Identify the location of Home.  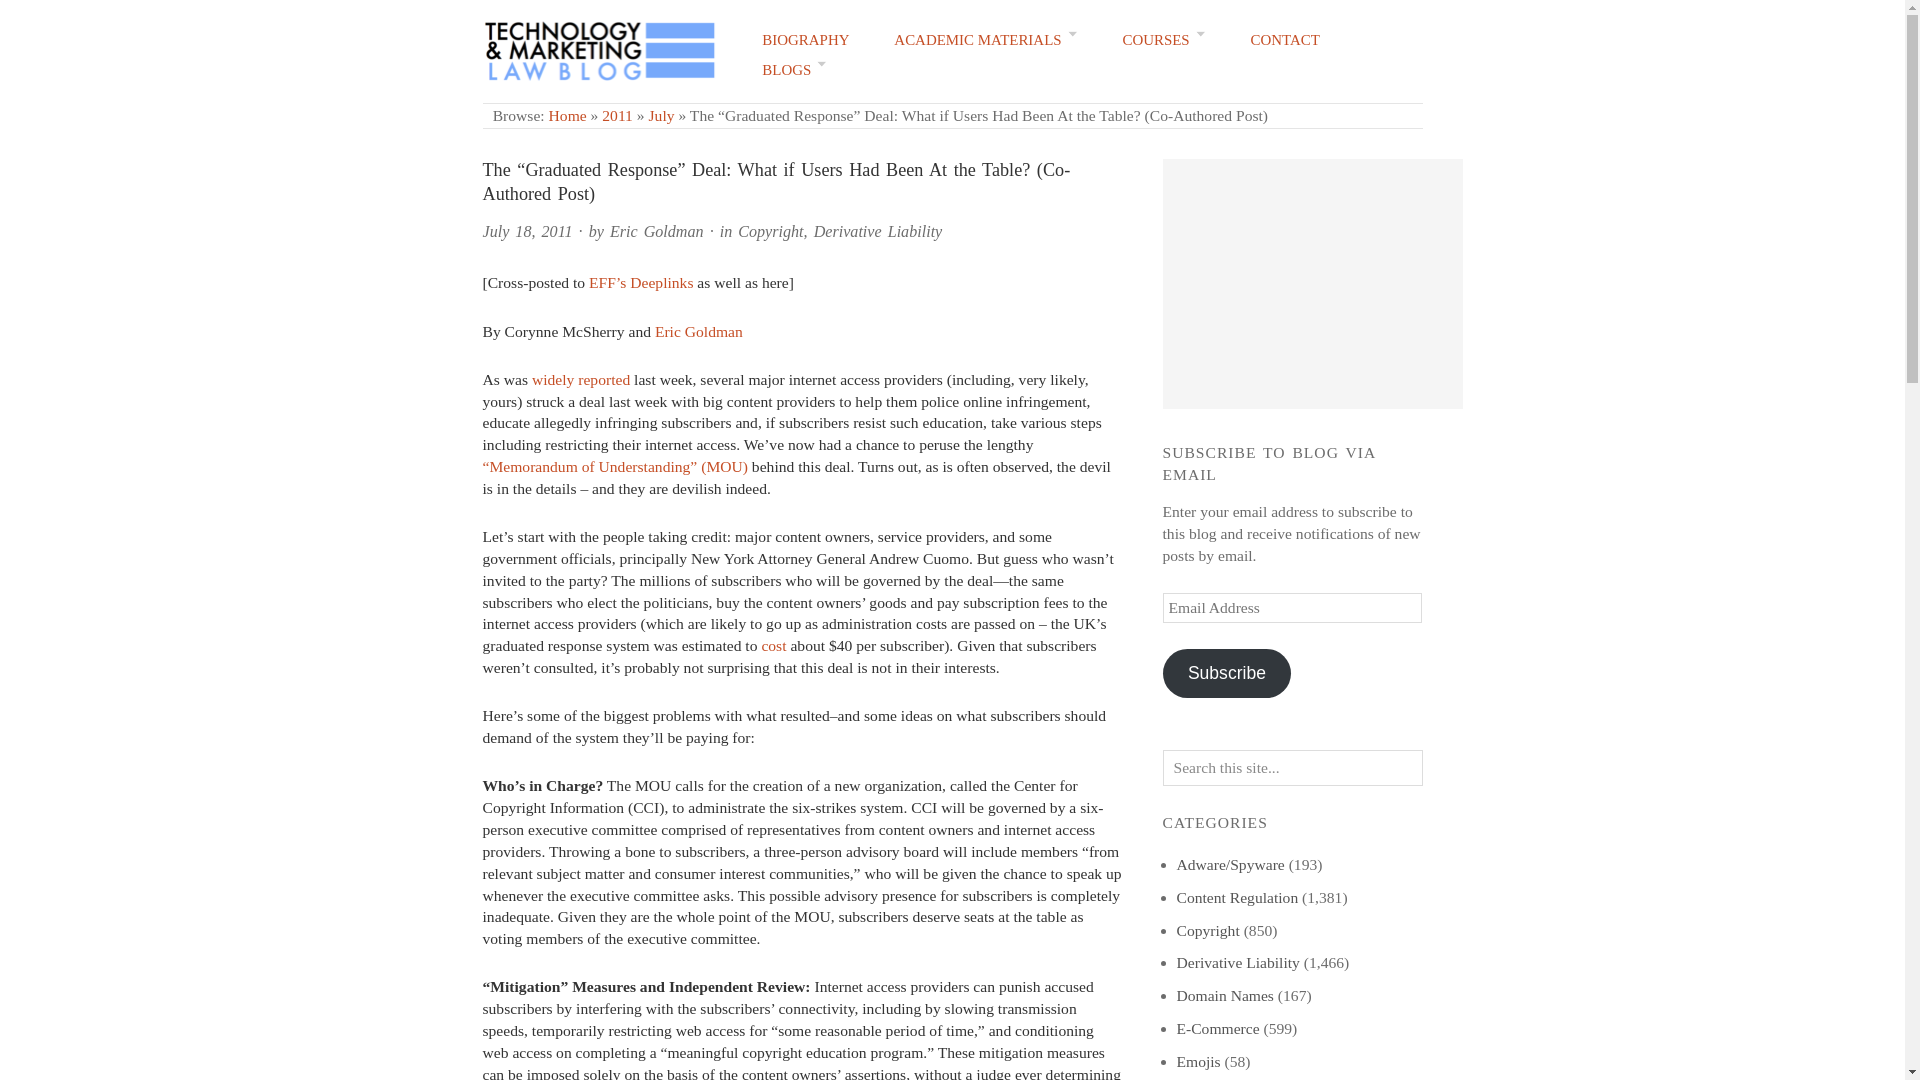
(568, 115).